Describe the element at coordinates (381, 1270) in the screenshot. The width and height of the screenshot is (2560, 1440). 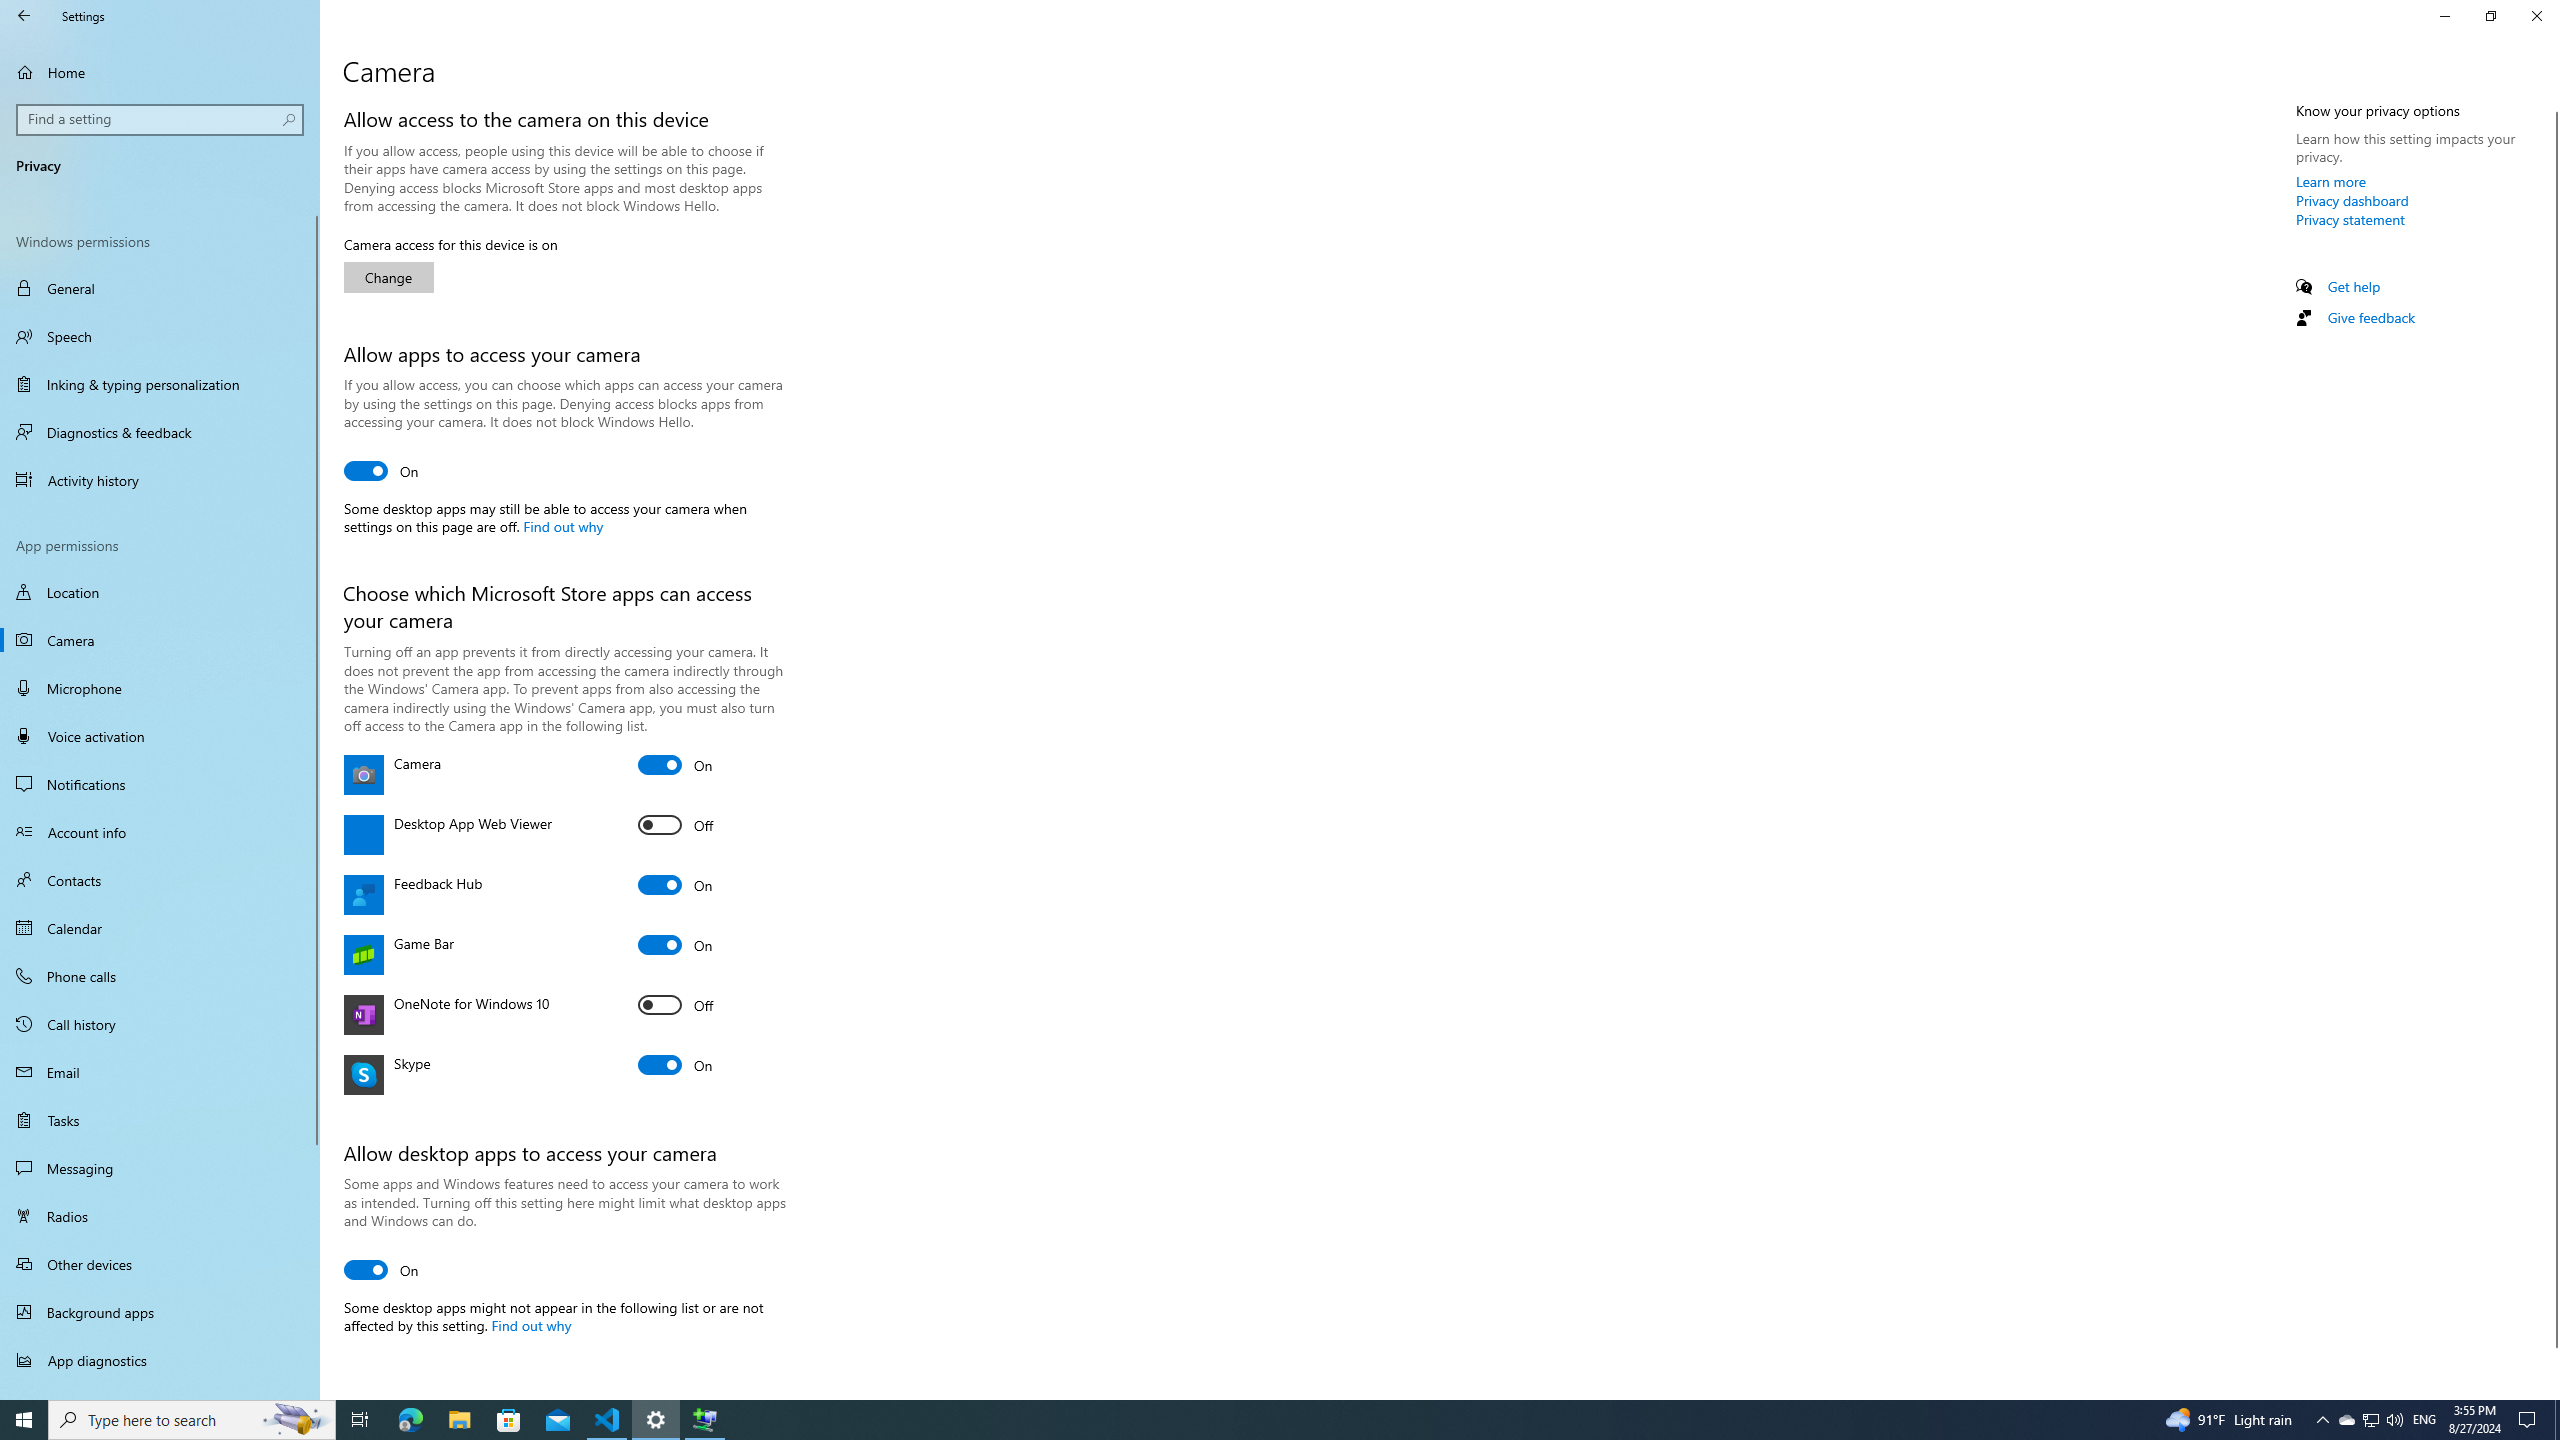
I see `Allow desktop apps to access your camera` at that location.